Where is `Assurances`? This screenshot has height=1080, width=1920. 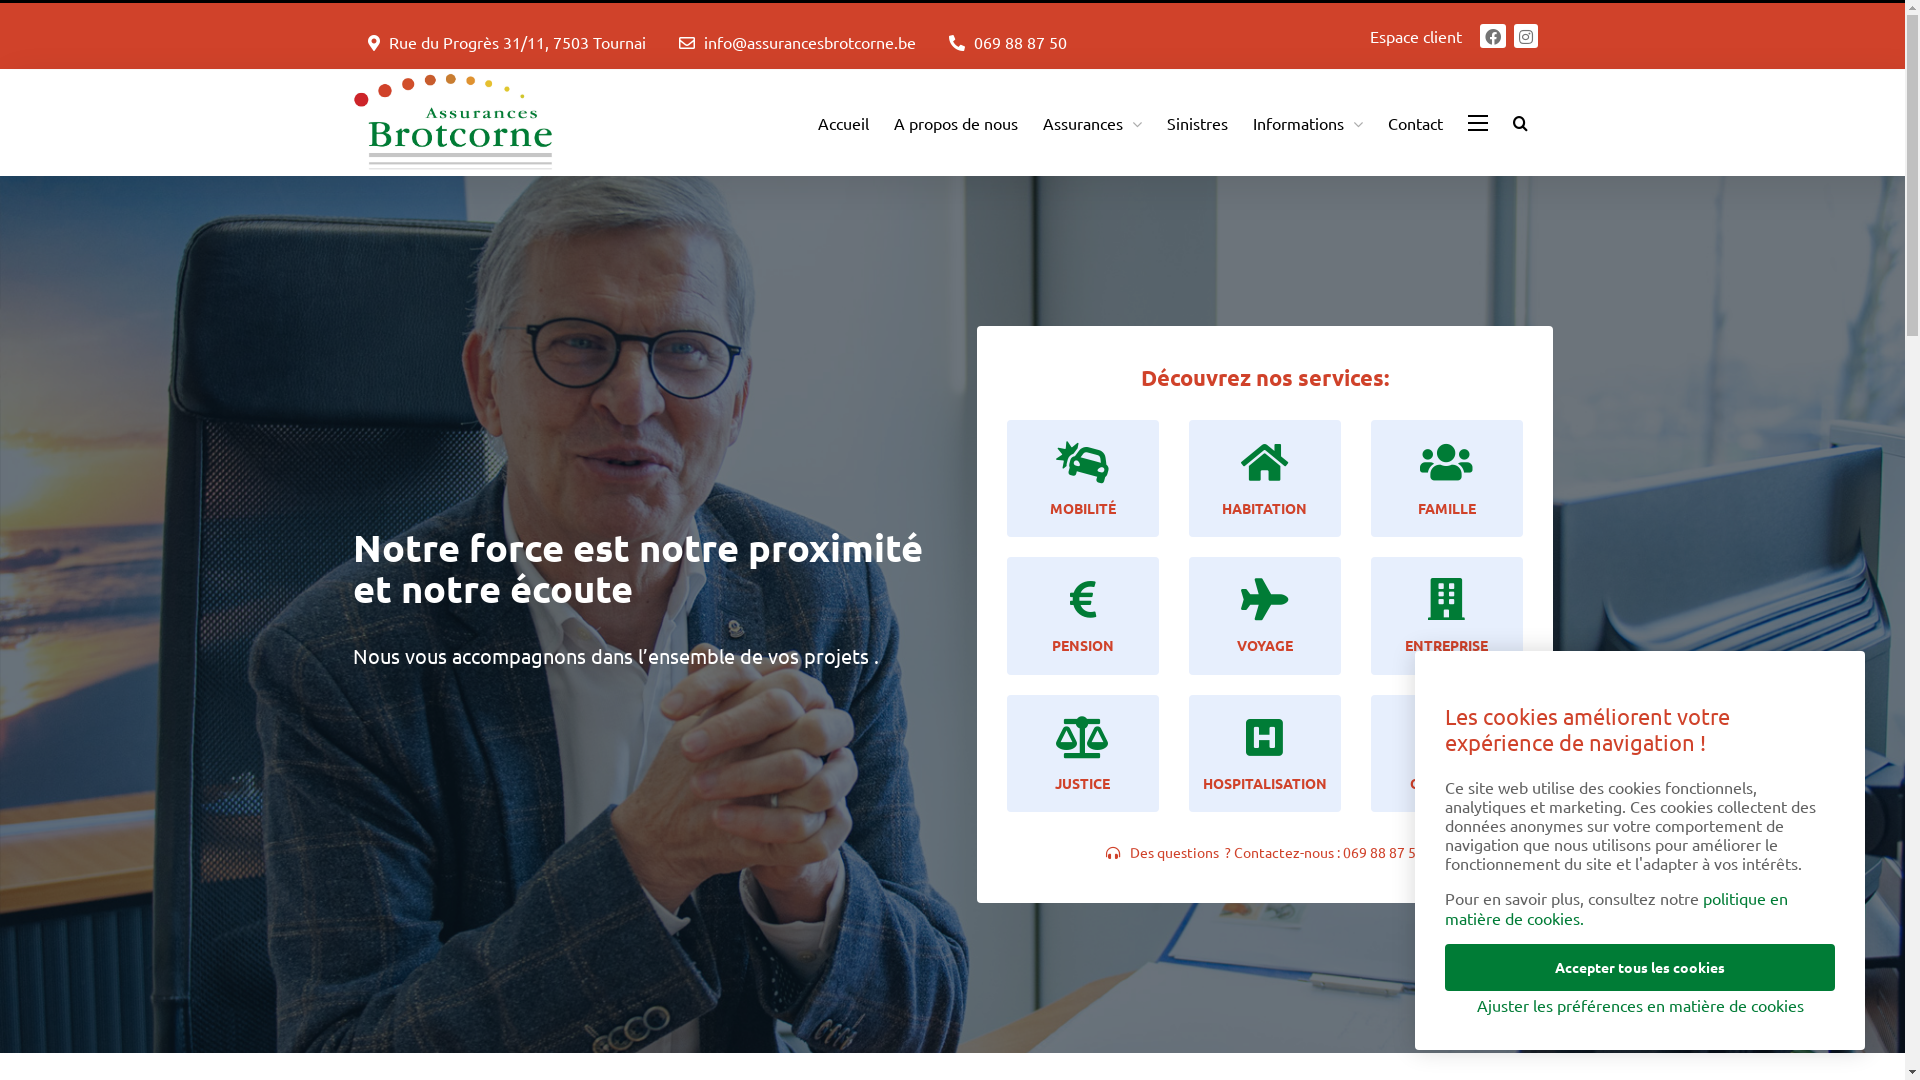 Assurances is located at coordinates (1092, 122).